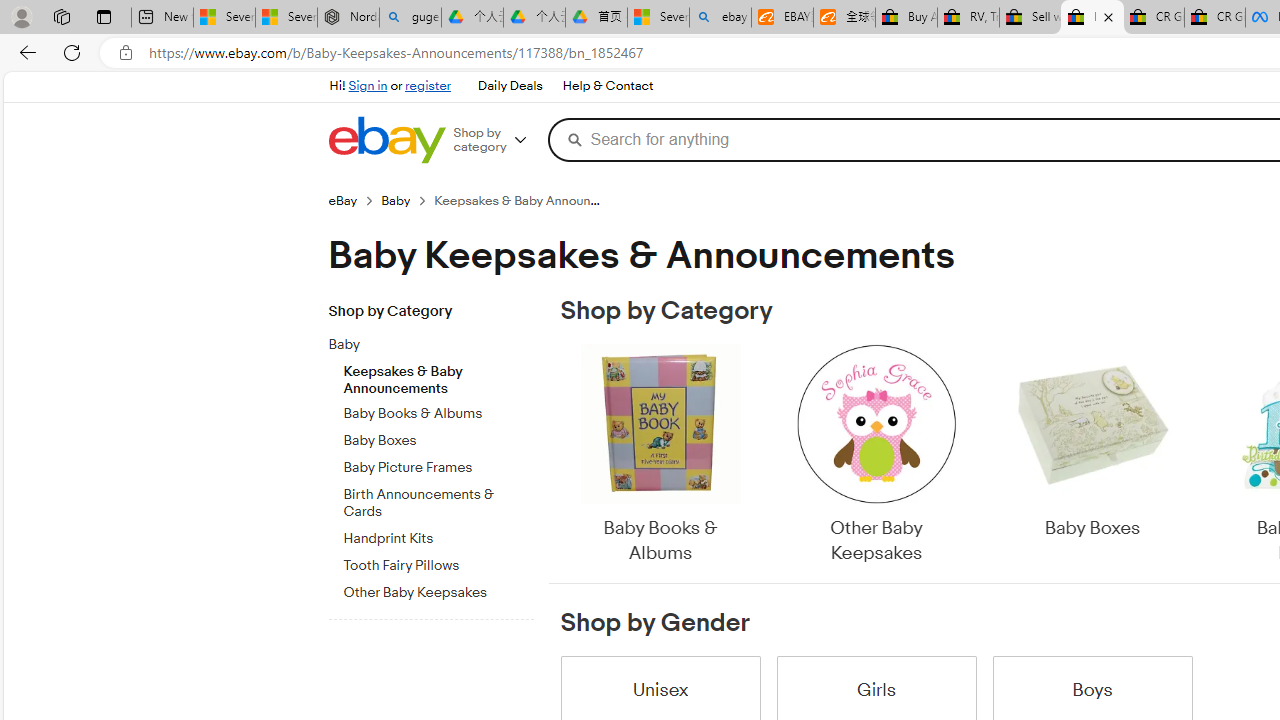  Describe the element at coordinates (438, 464) in the screenshot. I see `Baby Picture Frames` at that location.